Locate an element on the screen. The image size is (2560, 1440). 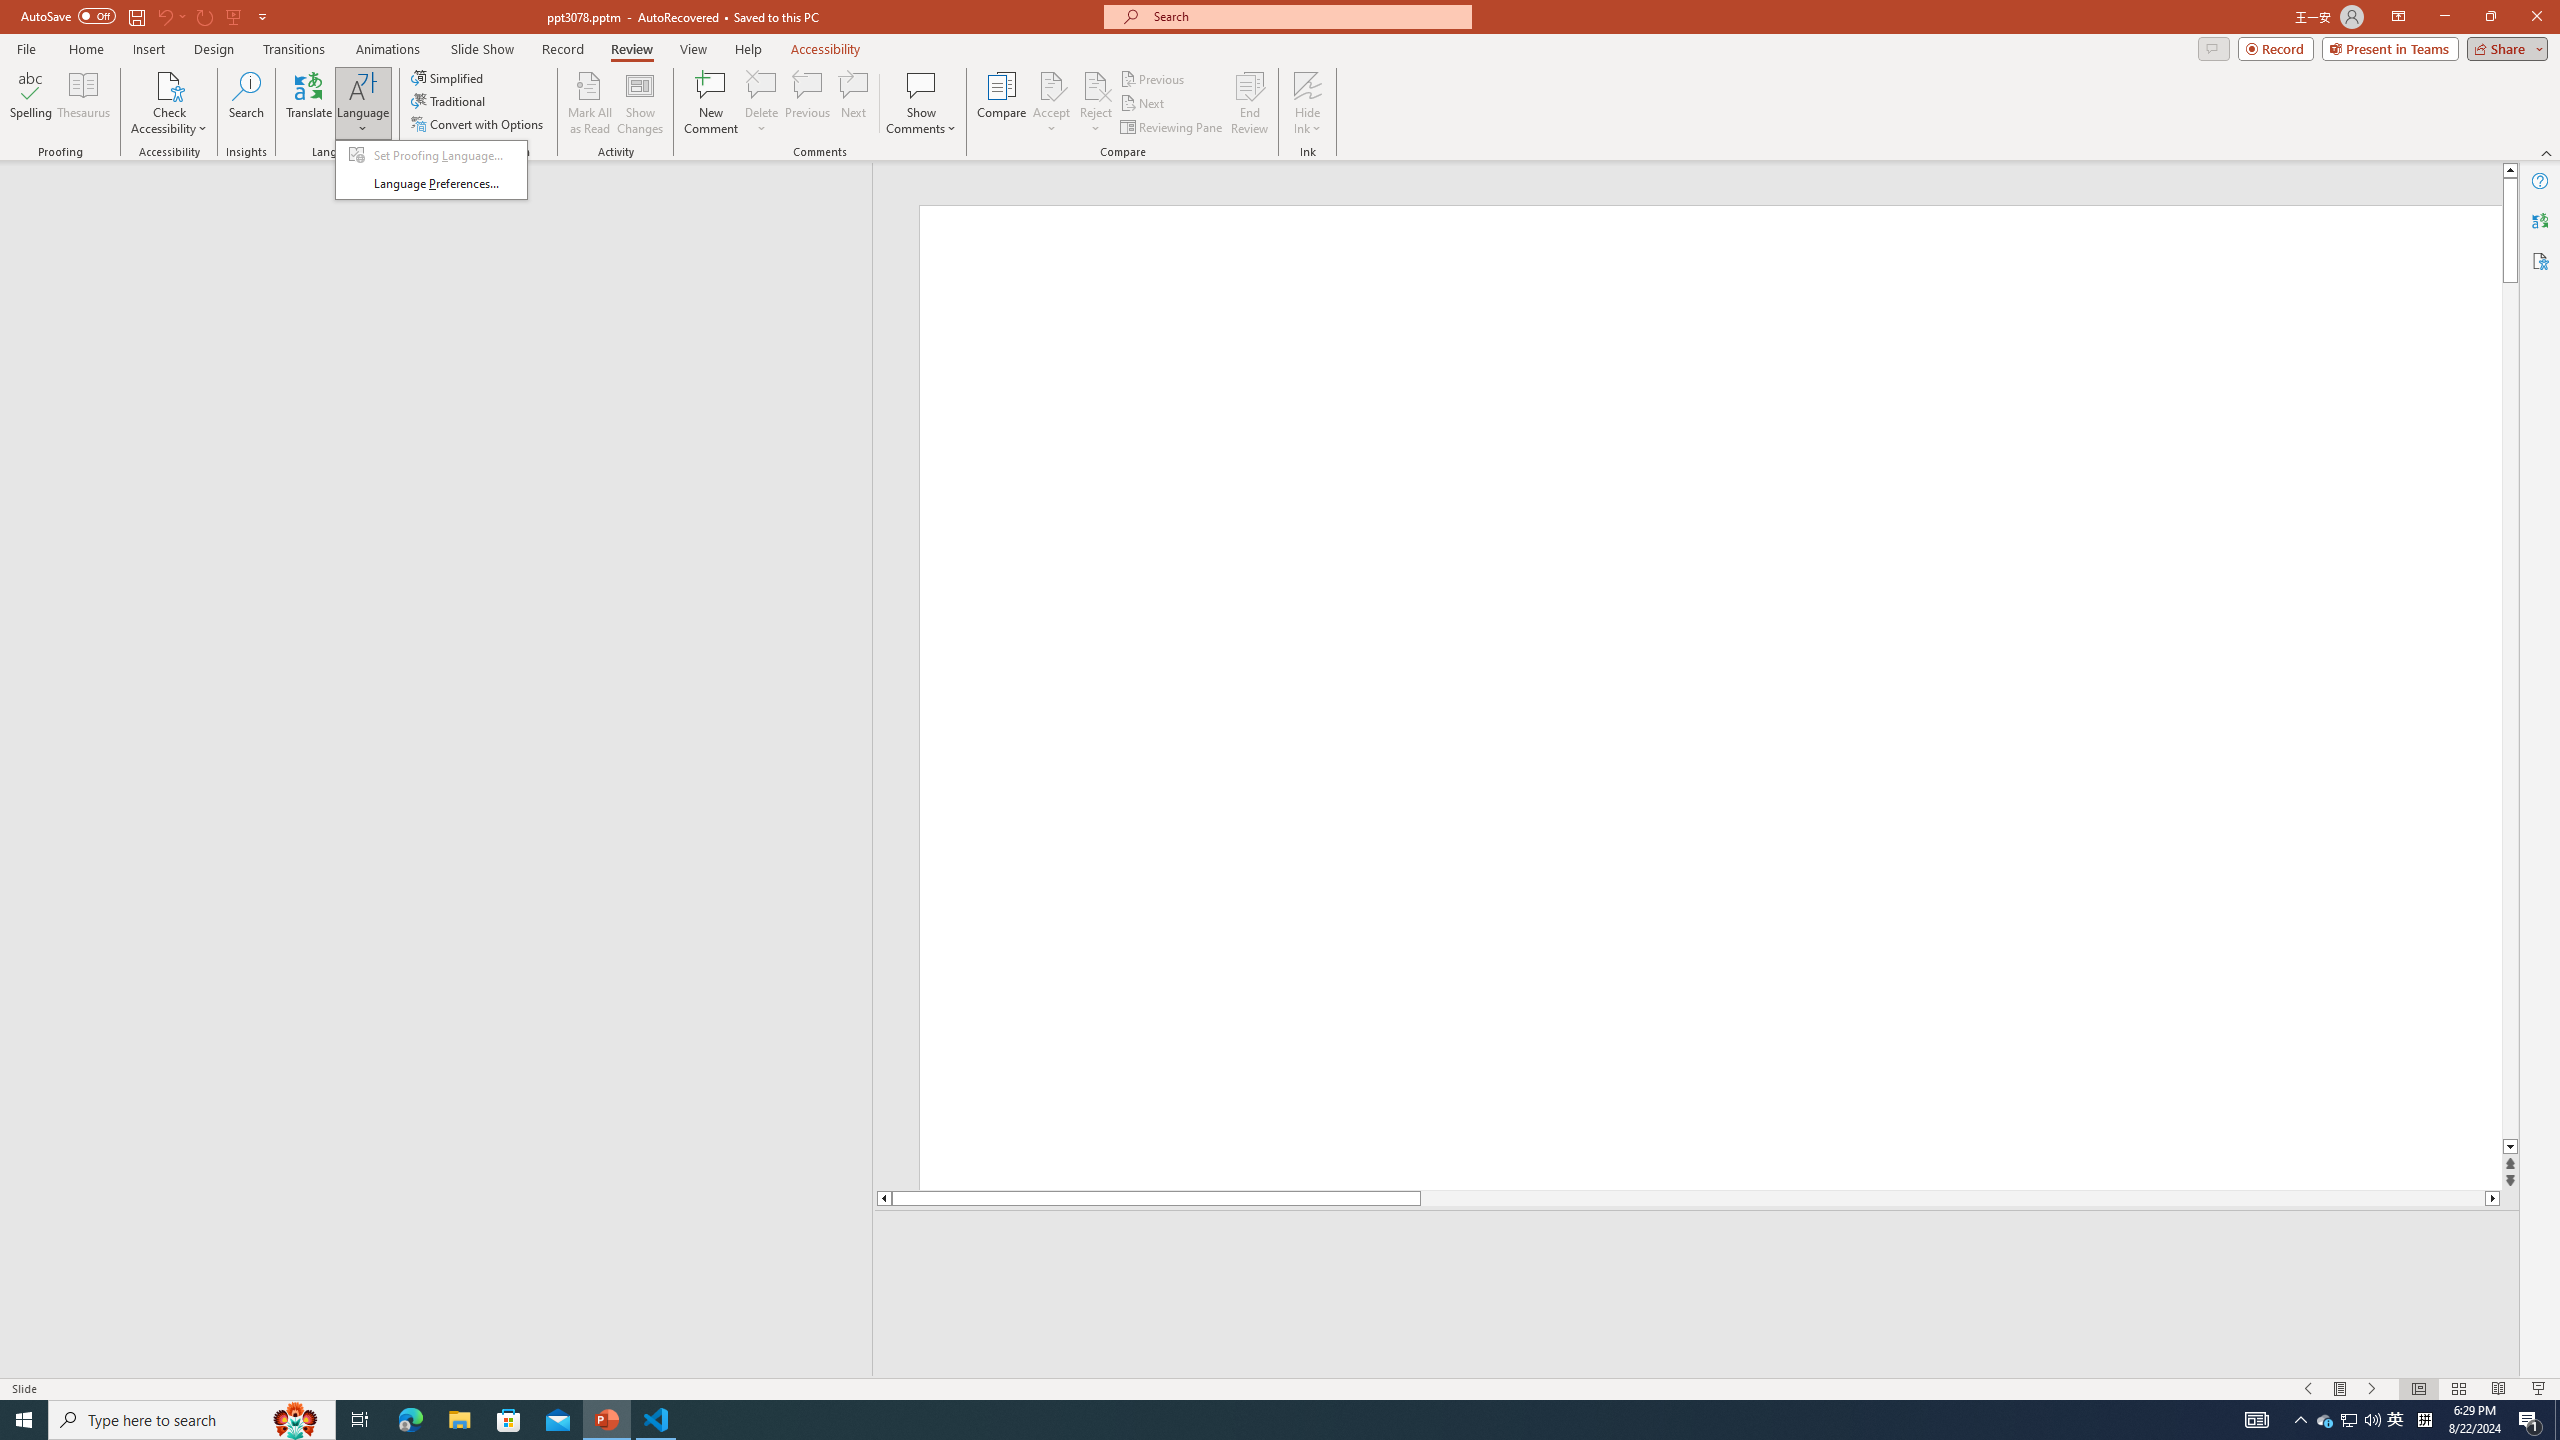
Traditional is located at coordinates (168, 103).